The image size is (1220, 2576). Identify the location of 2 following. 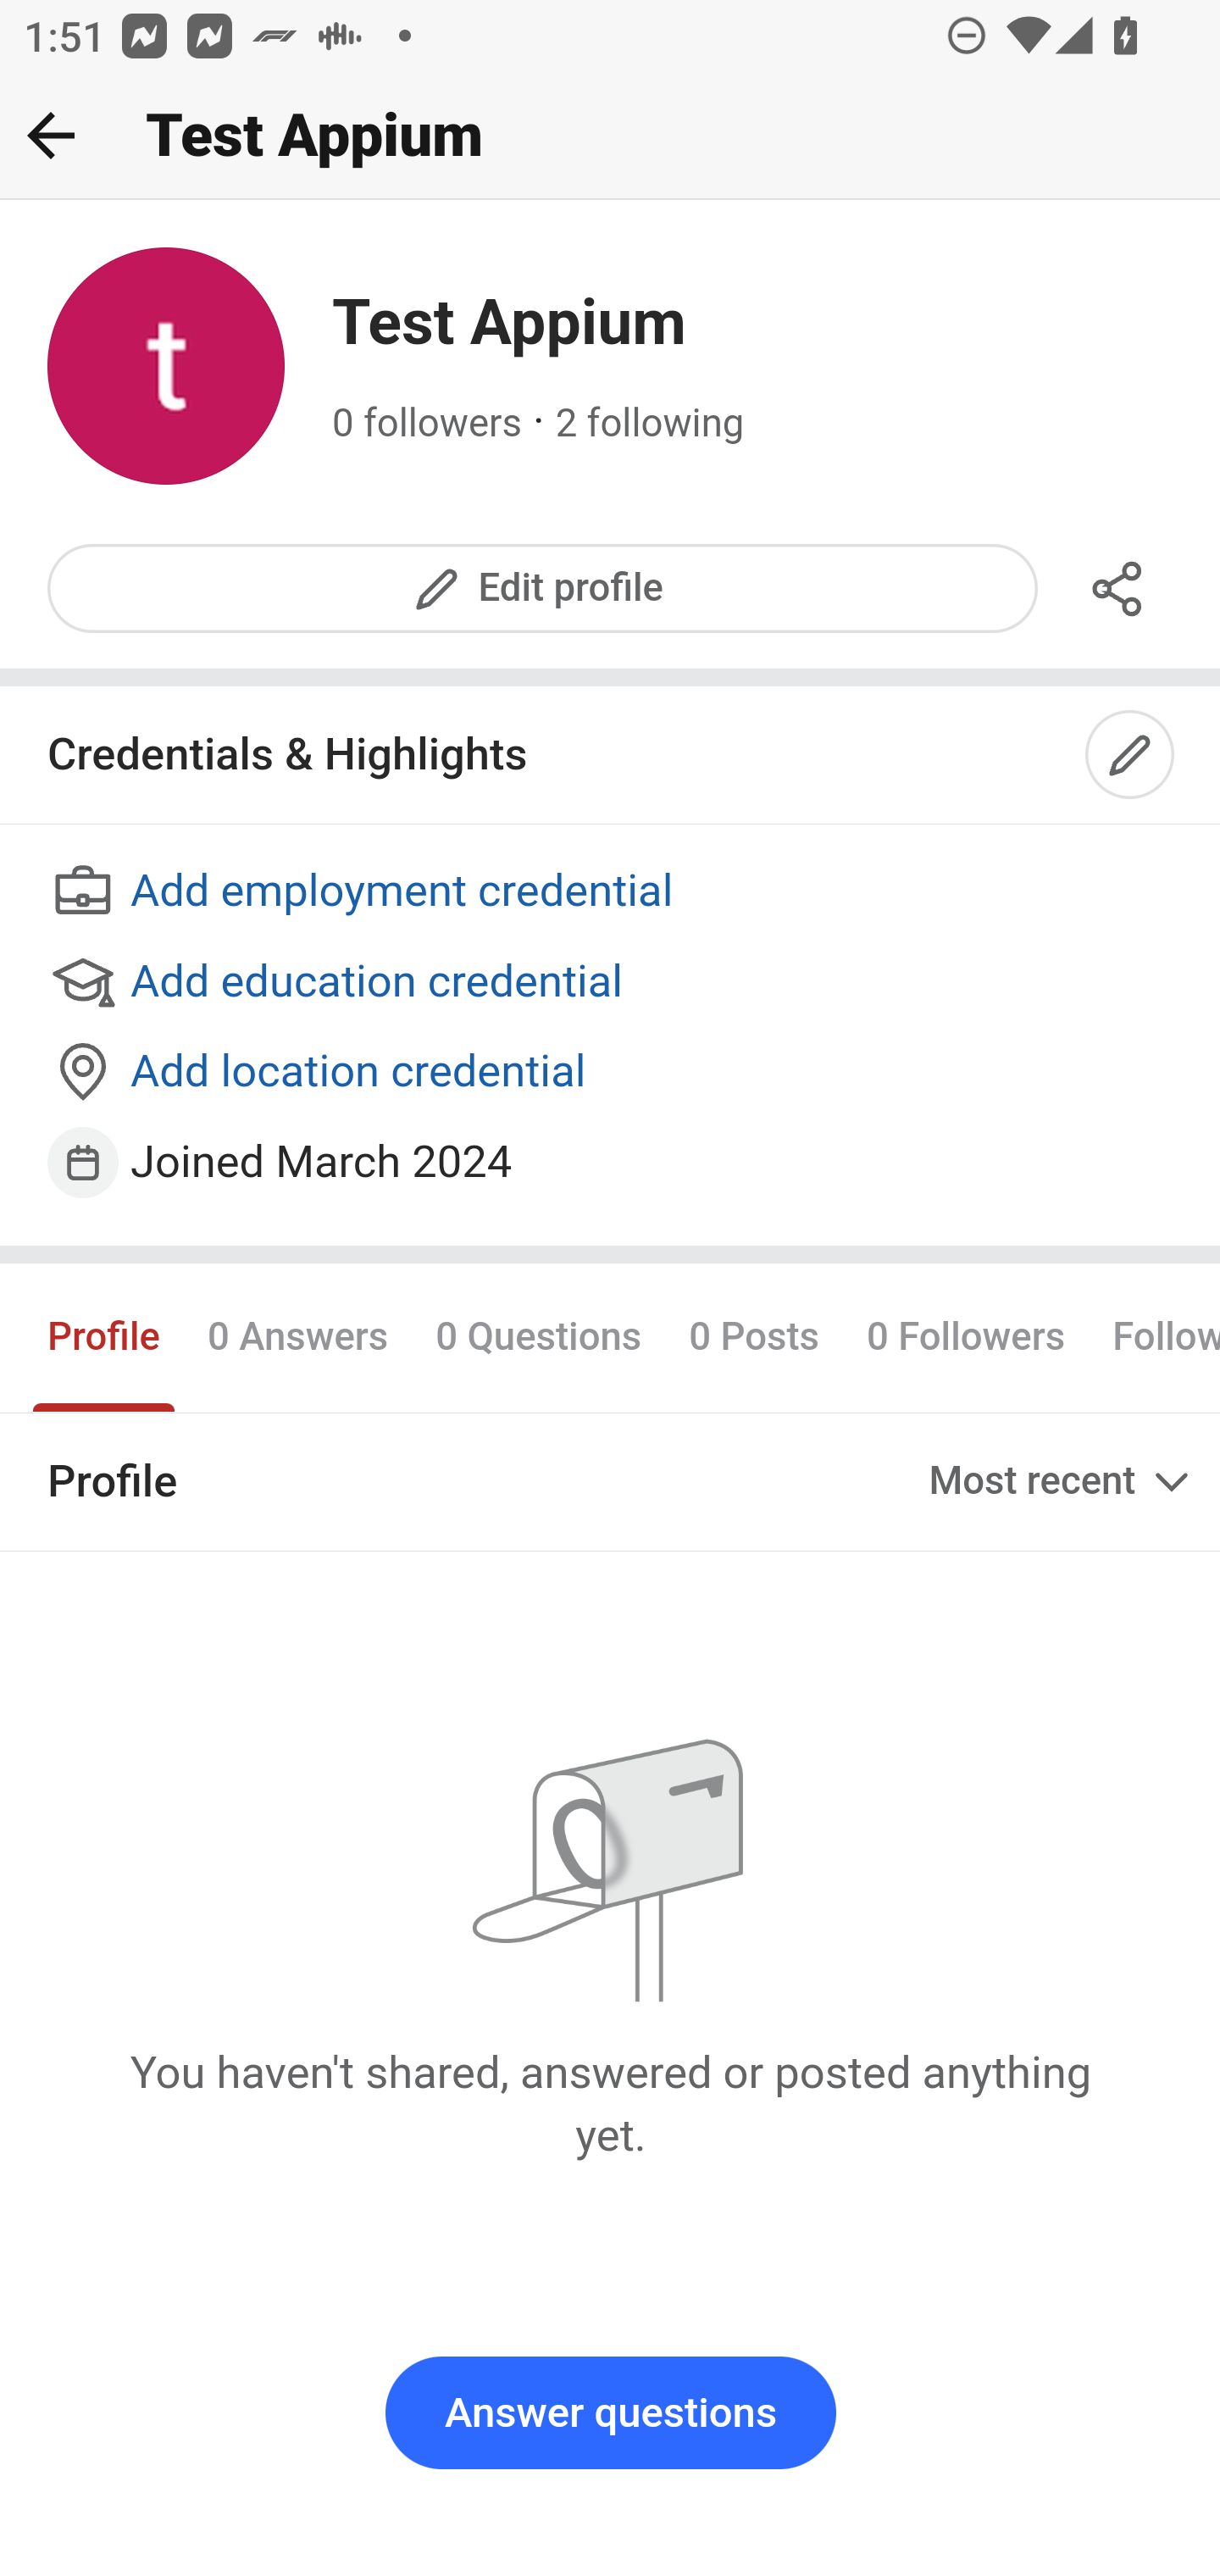
(650, 424).